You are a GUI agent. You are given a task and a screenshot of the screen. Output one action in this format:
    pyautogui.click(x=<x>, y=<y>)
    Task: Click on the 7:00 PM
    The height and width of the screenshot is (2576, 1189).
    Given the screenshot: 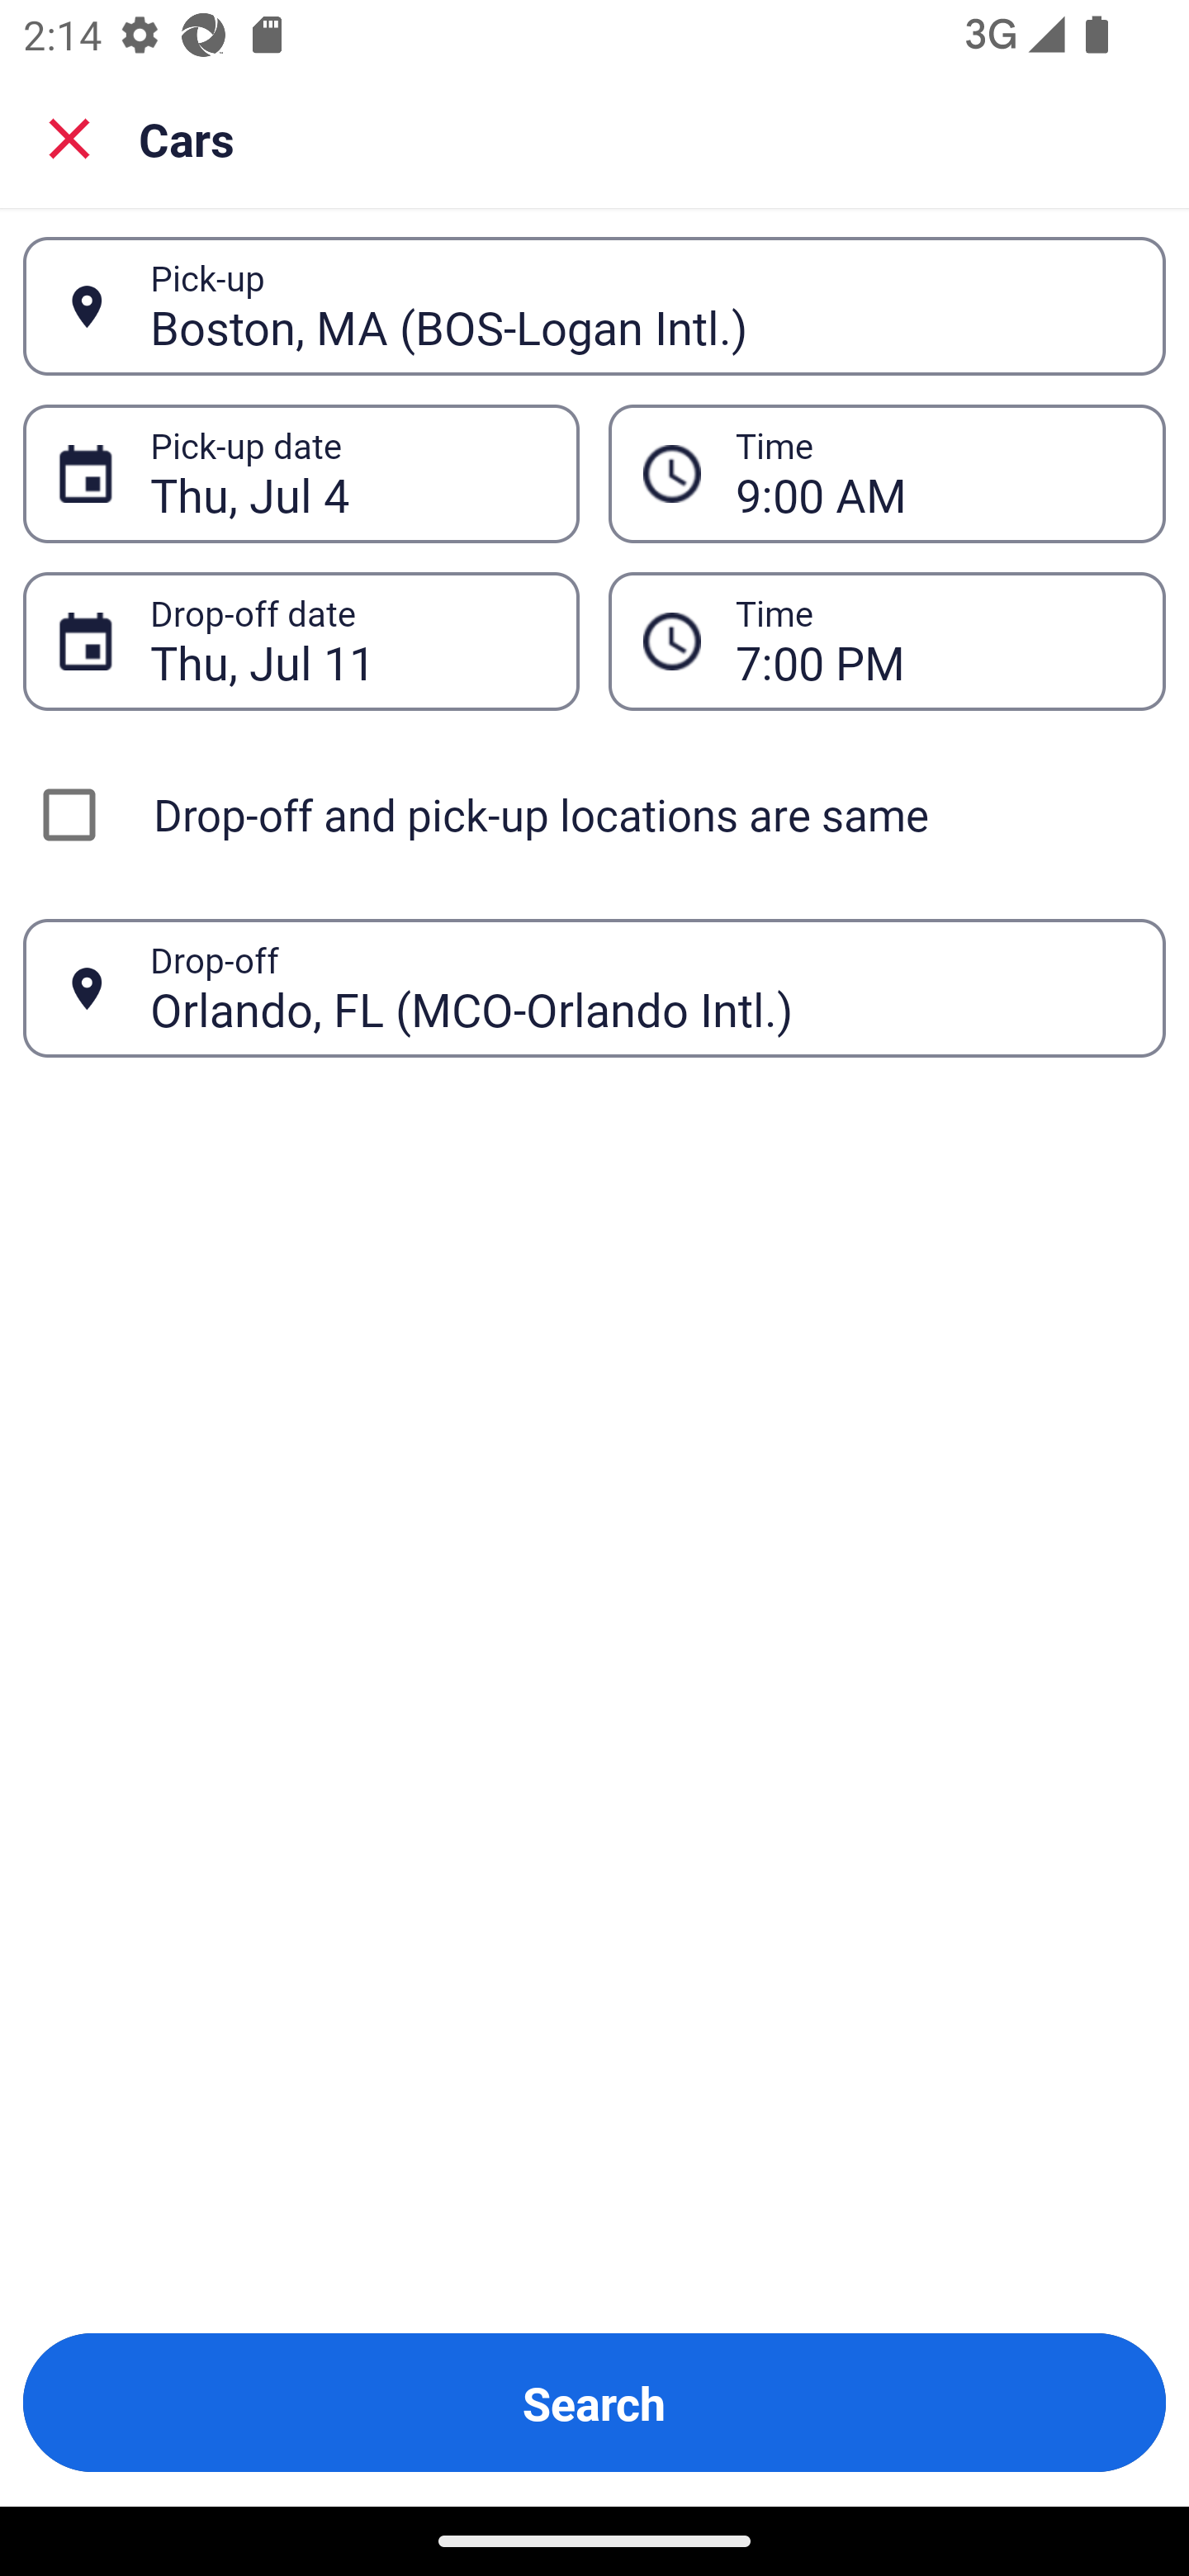 What is the action you would take?
    pyautogui.click(x=933, y=641)
    